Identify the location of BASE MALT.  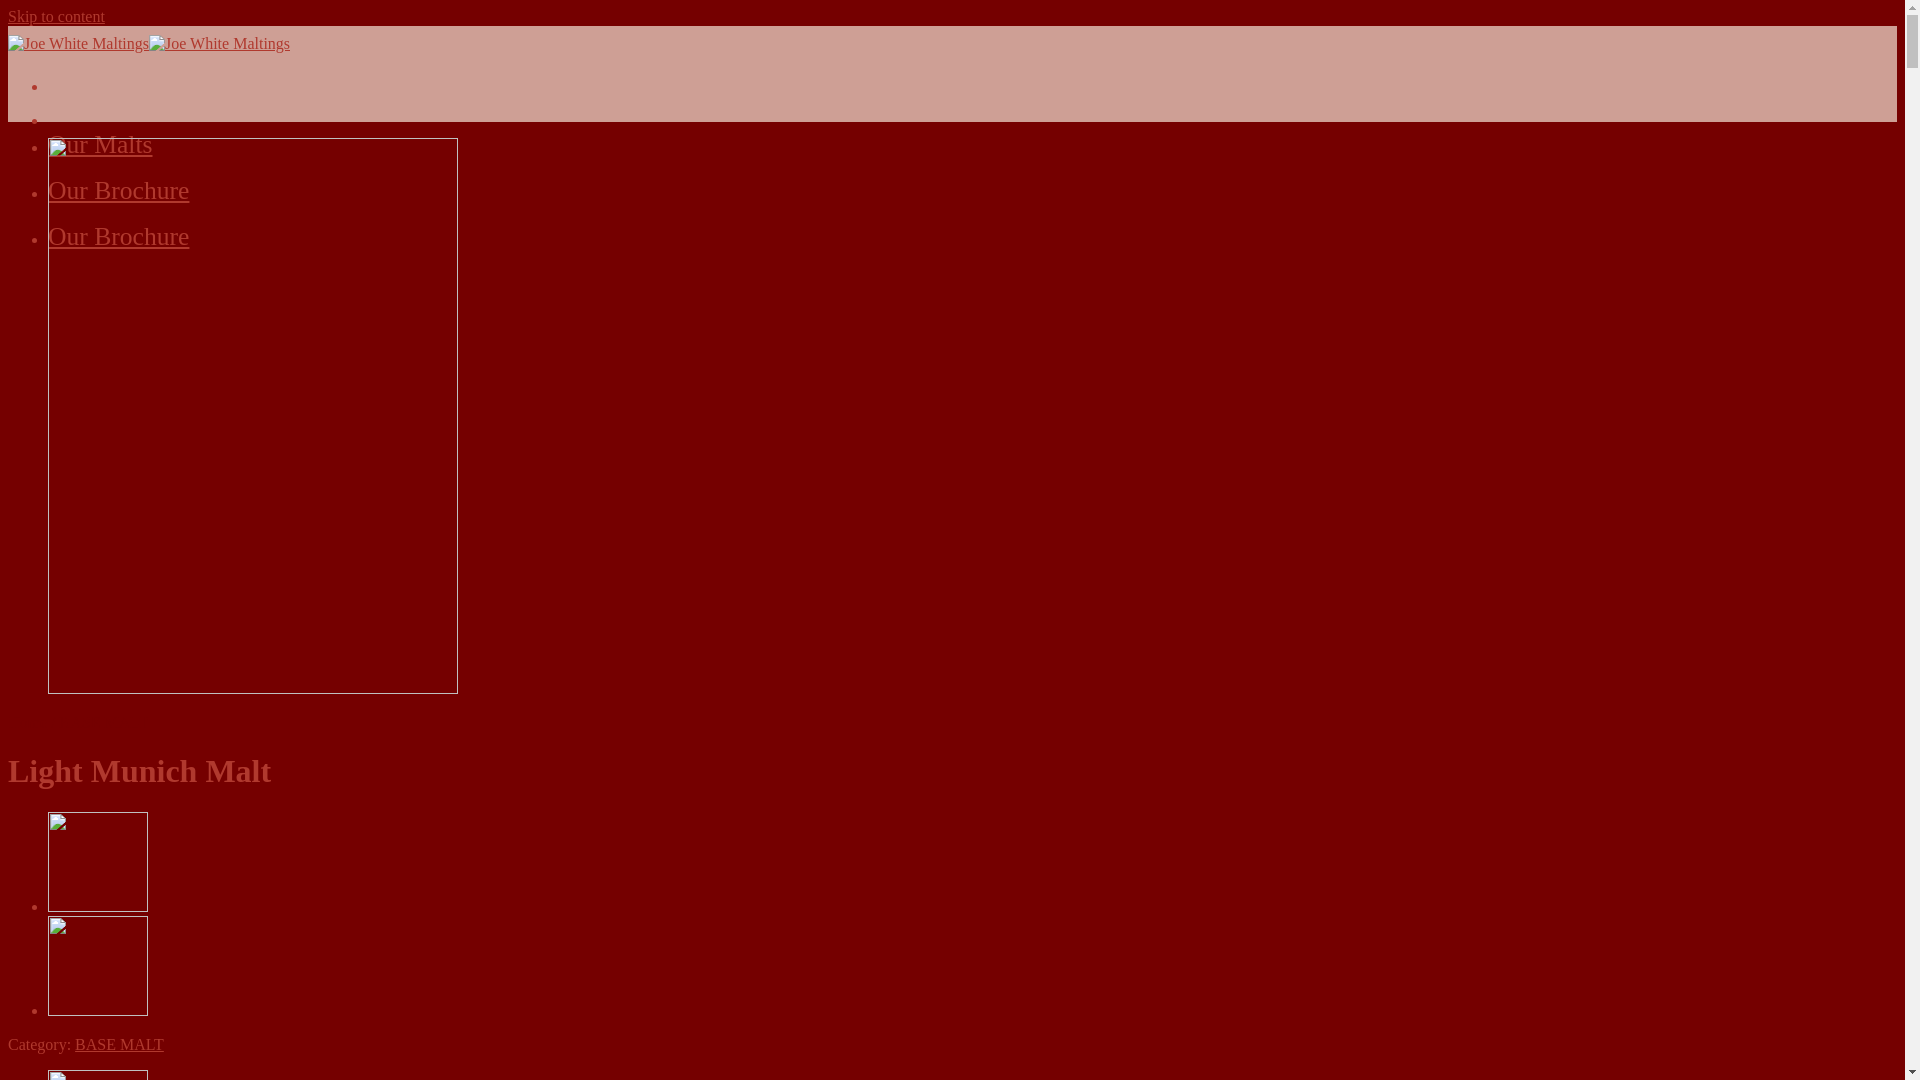
(104, 722).